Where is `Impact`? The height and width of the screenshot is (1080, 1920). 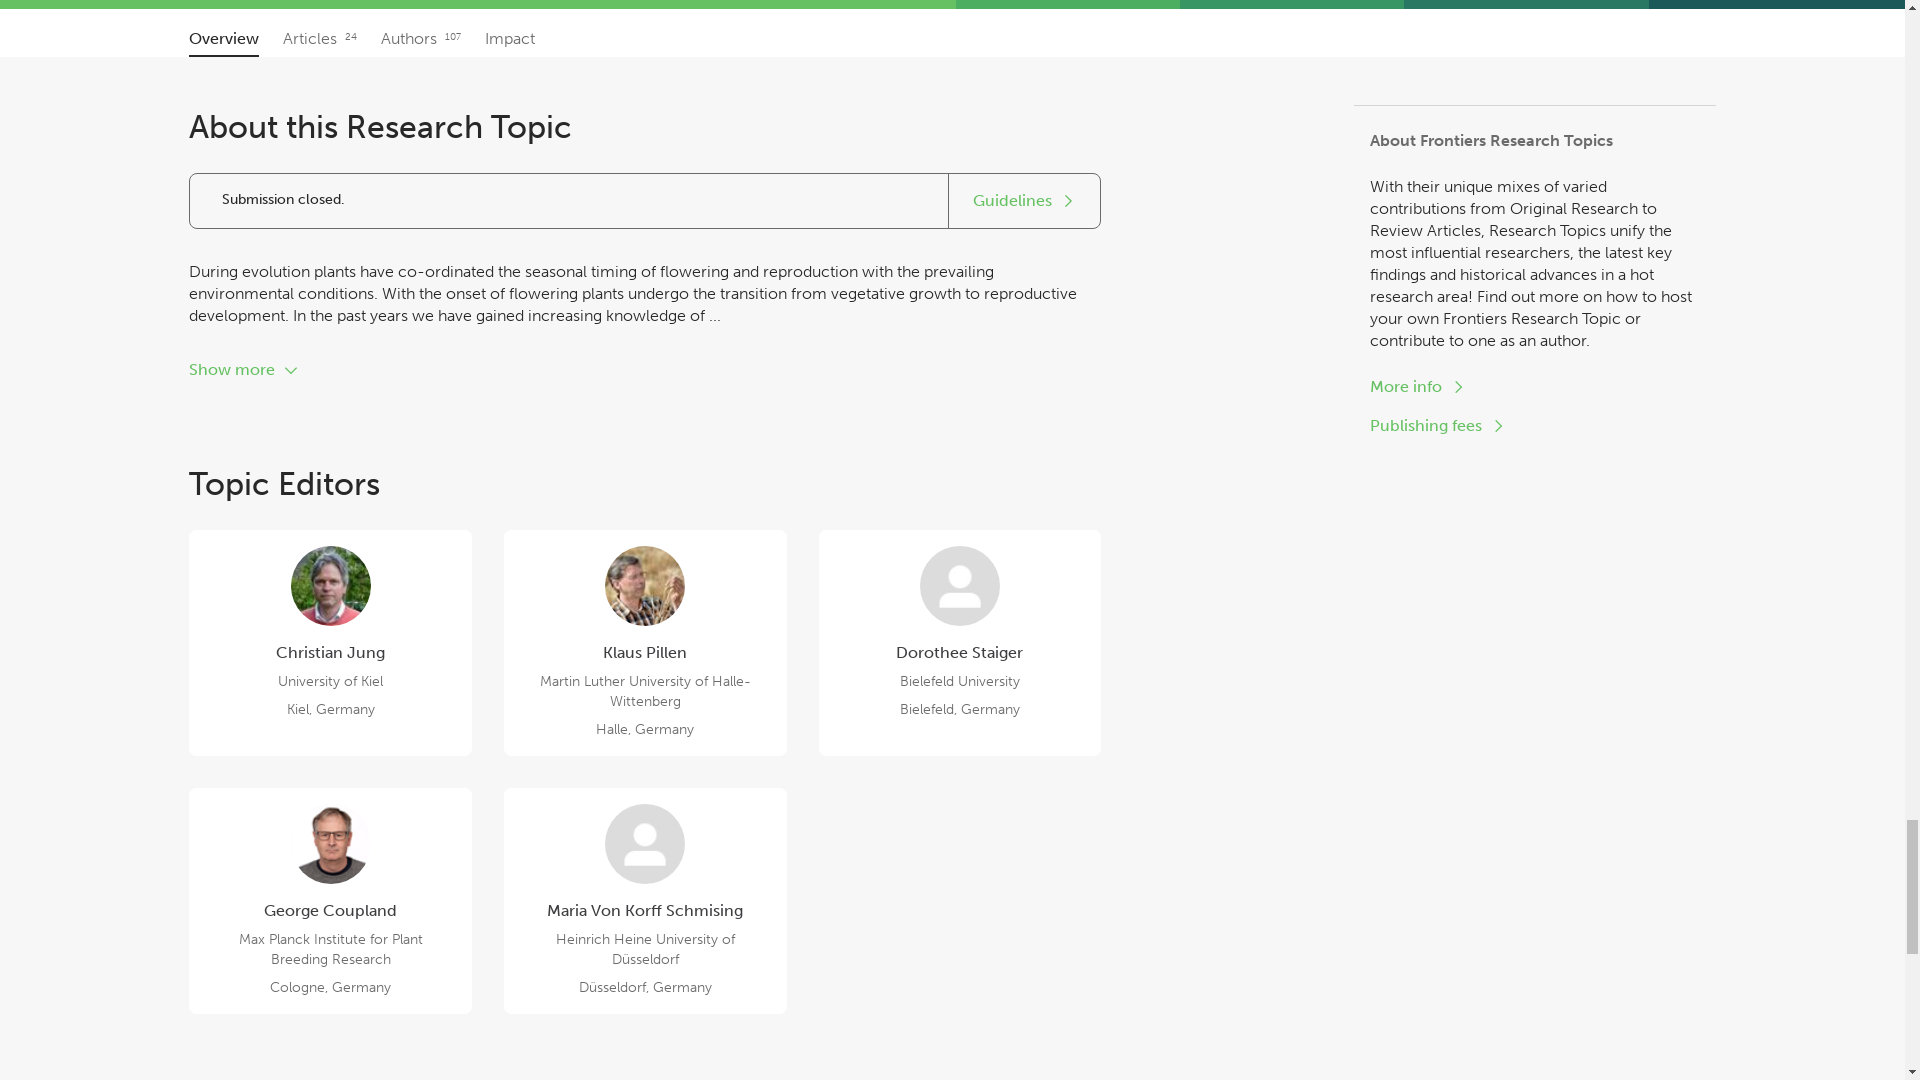
Impact is located at coordinates (420, 38).